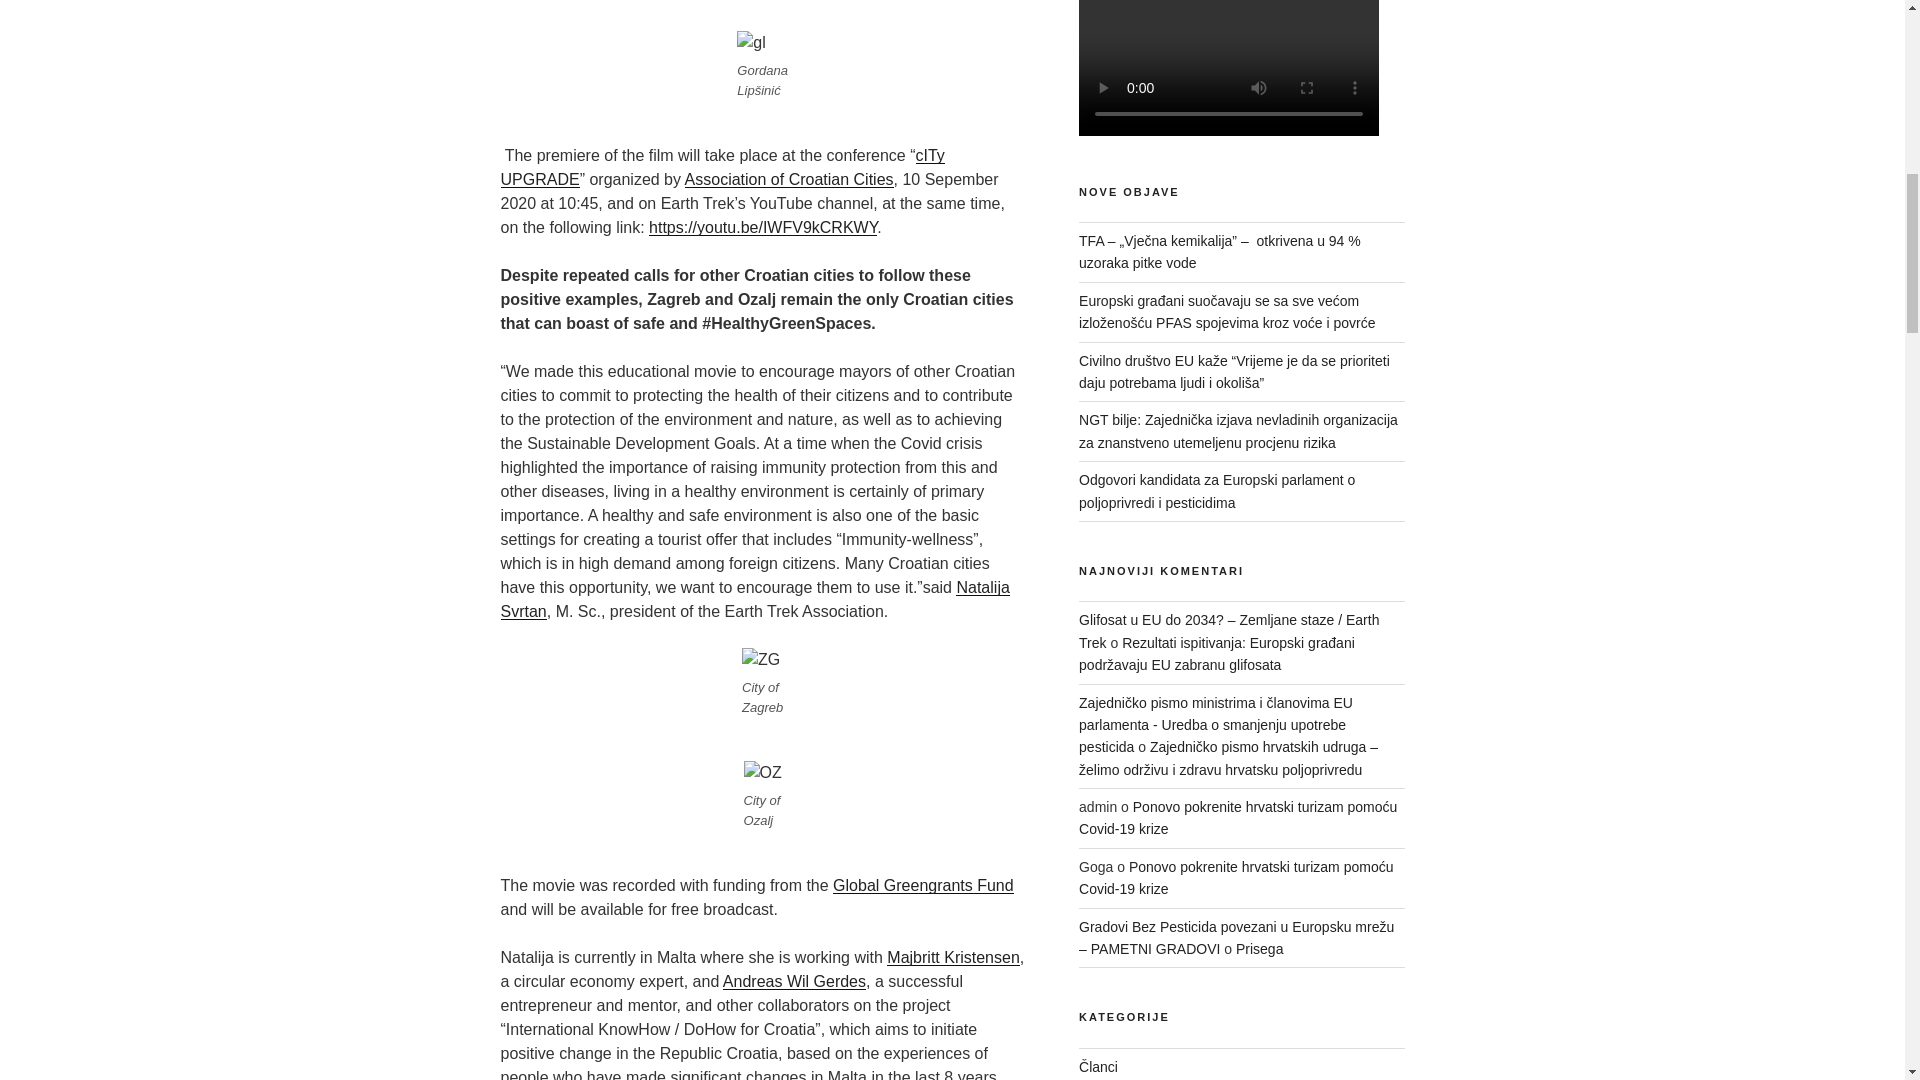 The height and width of the screenshot is (1080, 1920). What do you see at coordinates (754, 598) in the screenshot?
I see `Natalija Svrtan` at bounding box center [754, 598].